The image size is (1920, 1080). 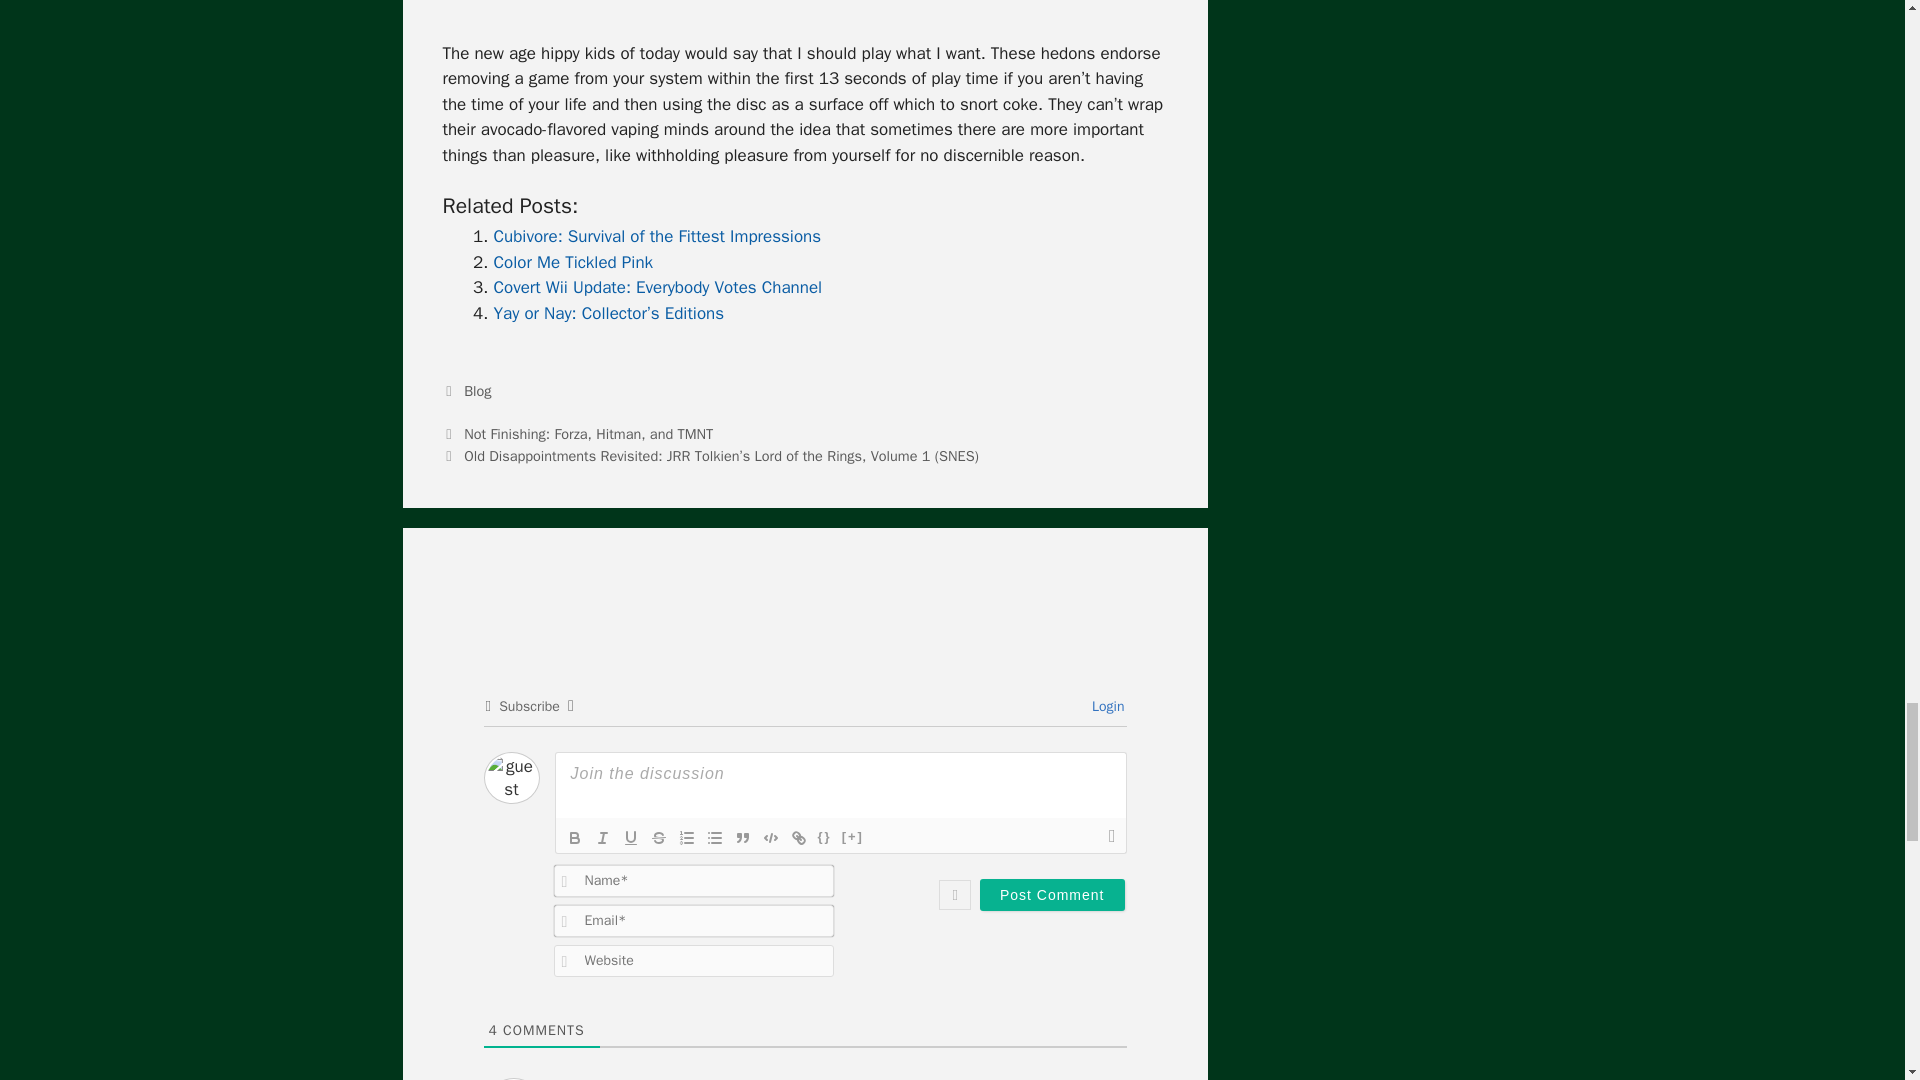 What do you see at coordinates (657, 236) in the screenshot?
I see `Cubivore: Survival of the Fittest Impressions` at bounding box center [657, 236].